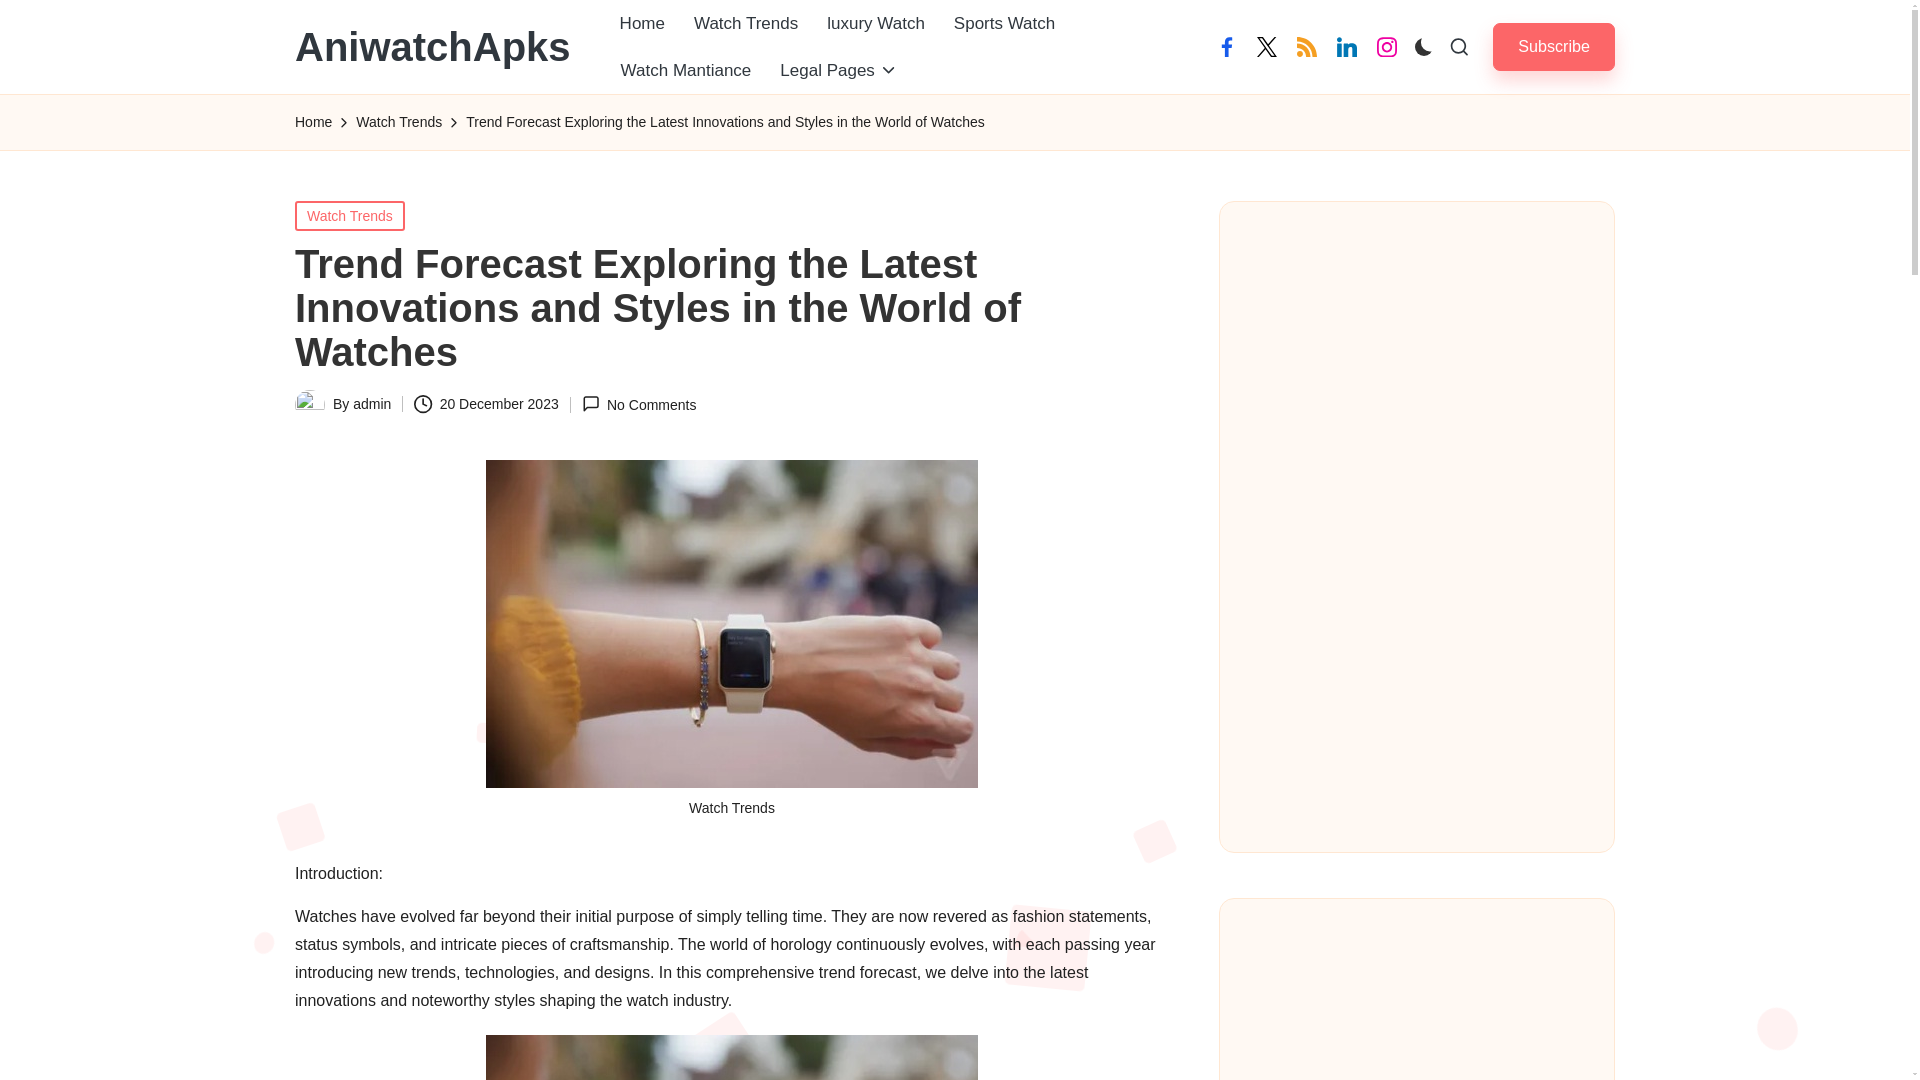 The height and width of the screenshot is (1080, 1920). I want to click on admin, so click(372, 404).